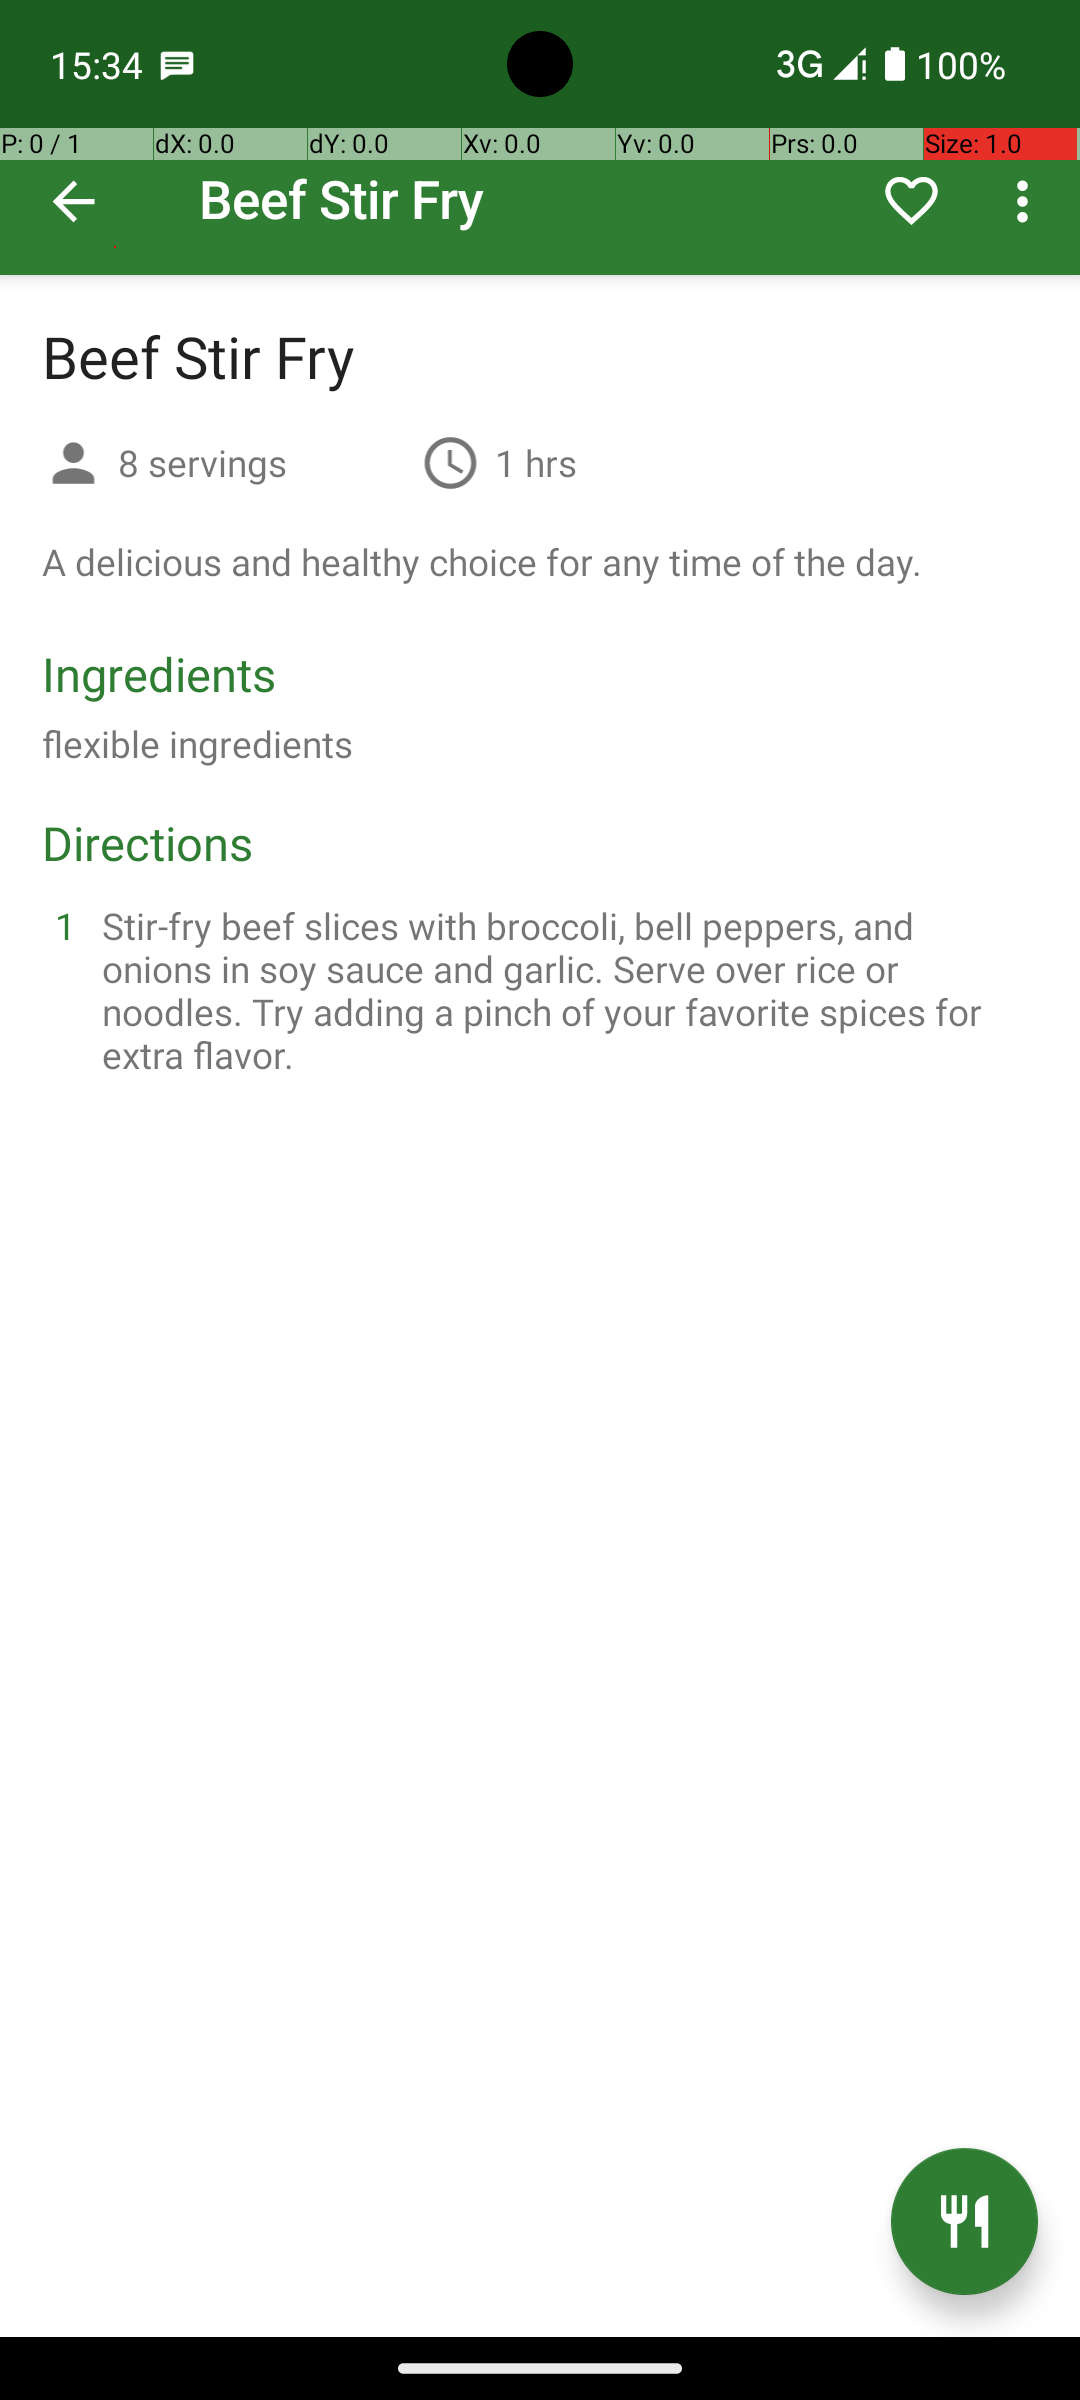  What do you see at coordinates (564, 990) in the screenshot?
I see `Stir-fry beef slices with broccoli, bell peppers, and onions in soy sauce and garlic. Serve over rice or noodles. Try adding a pinch of your favorite spices for extra flavor.` at bounding box center [564, 990].